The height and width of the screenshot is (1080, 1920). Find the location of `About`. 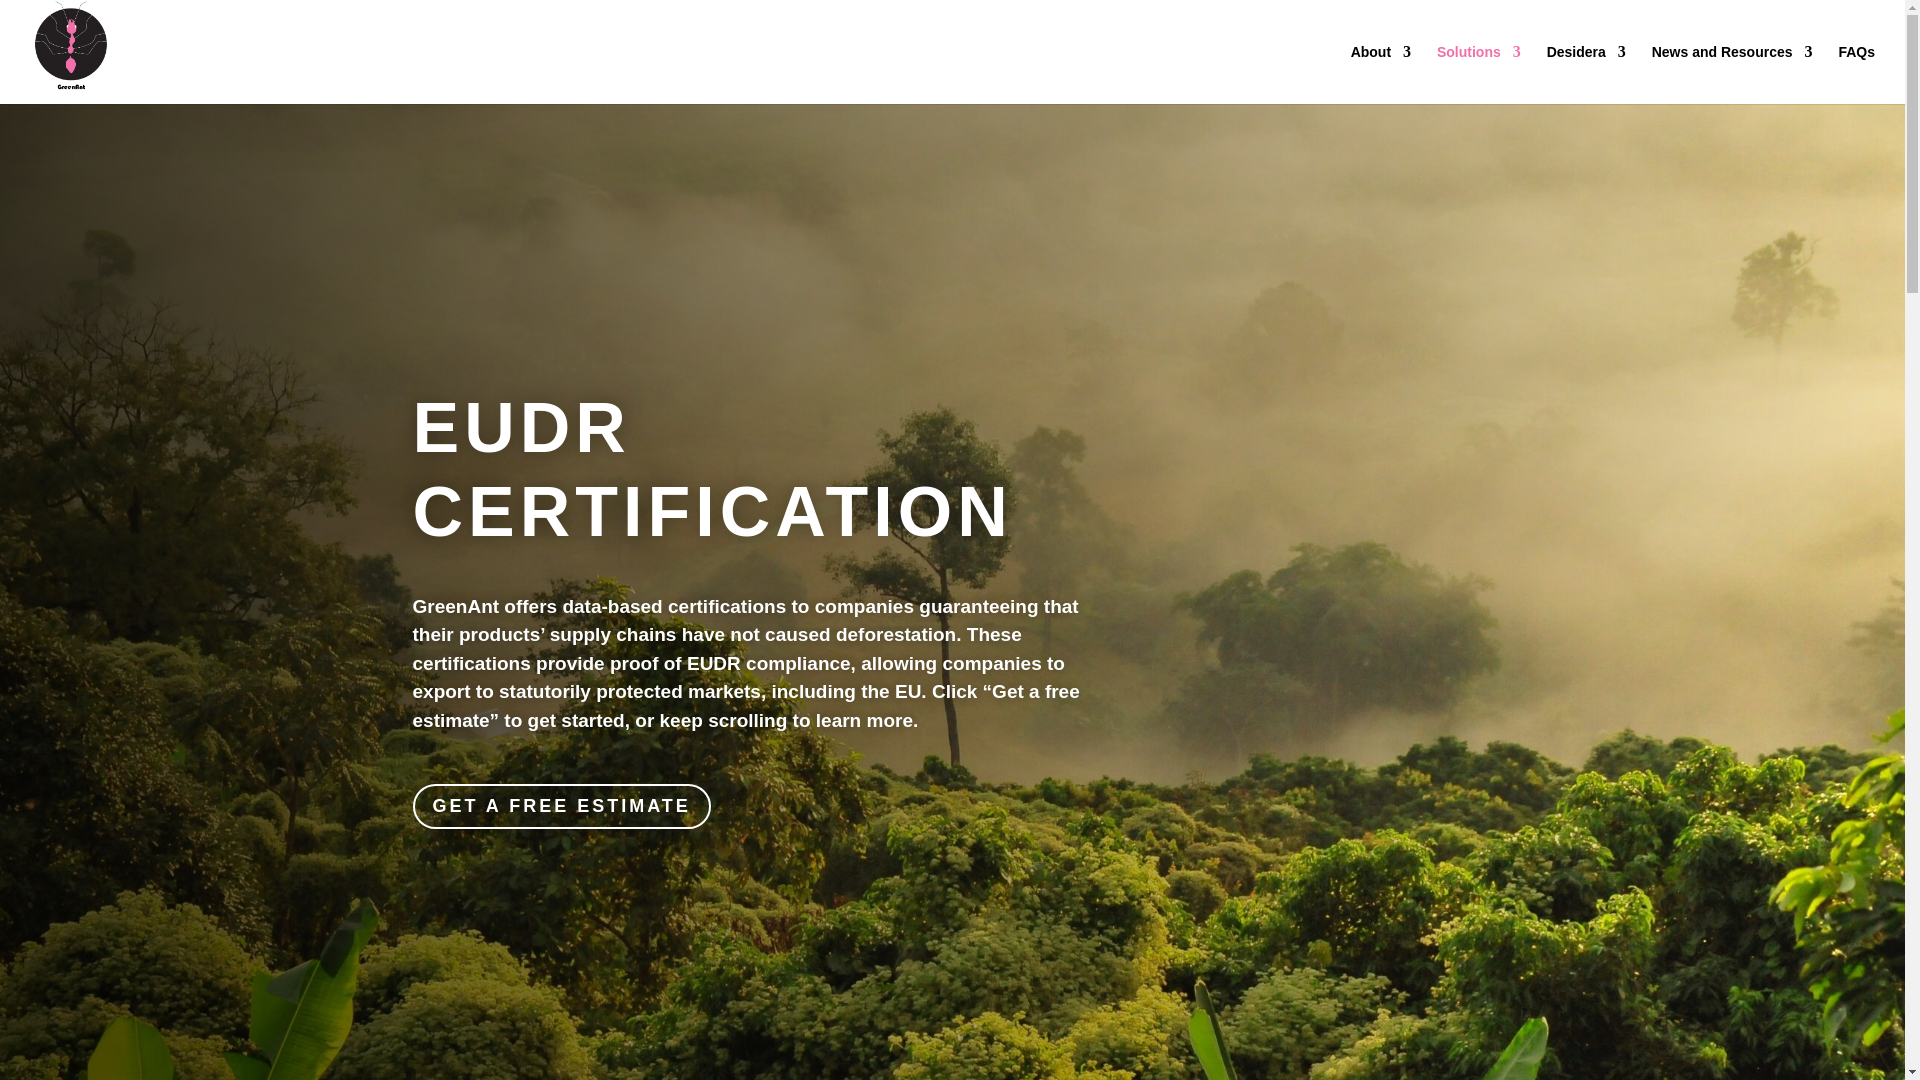

About is located at coordinates (1381, 74).